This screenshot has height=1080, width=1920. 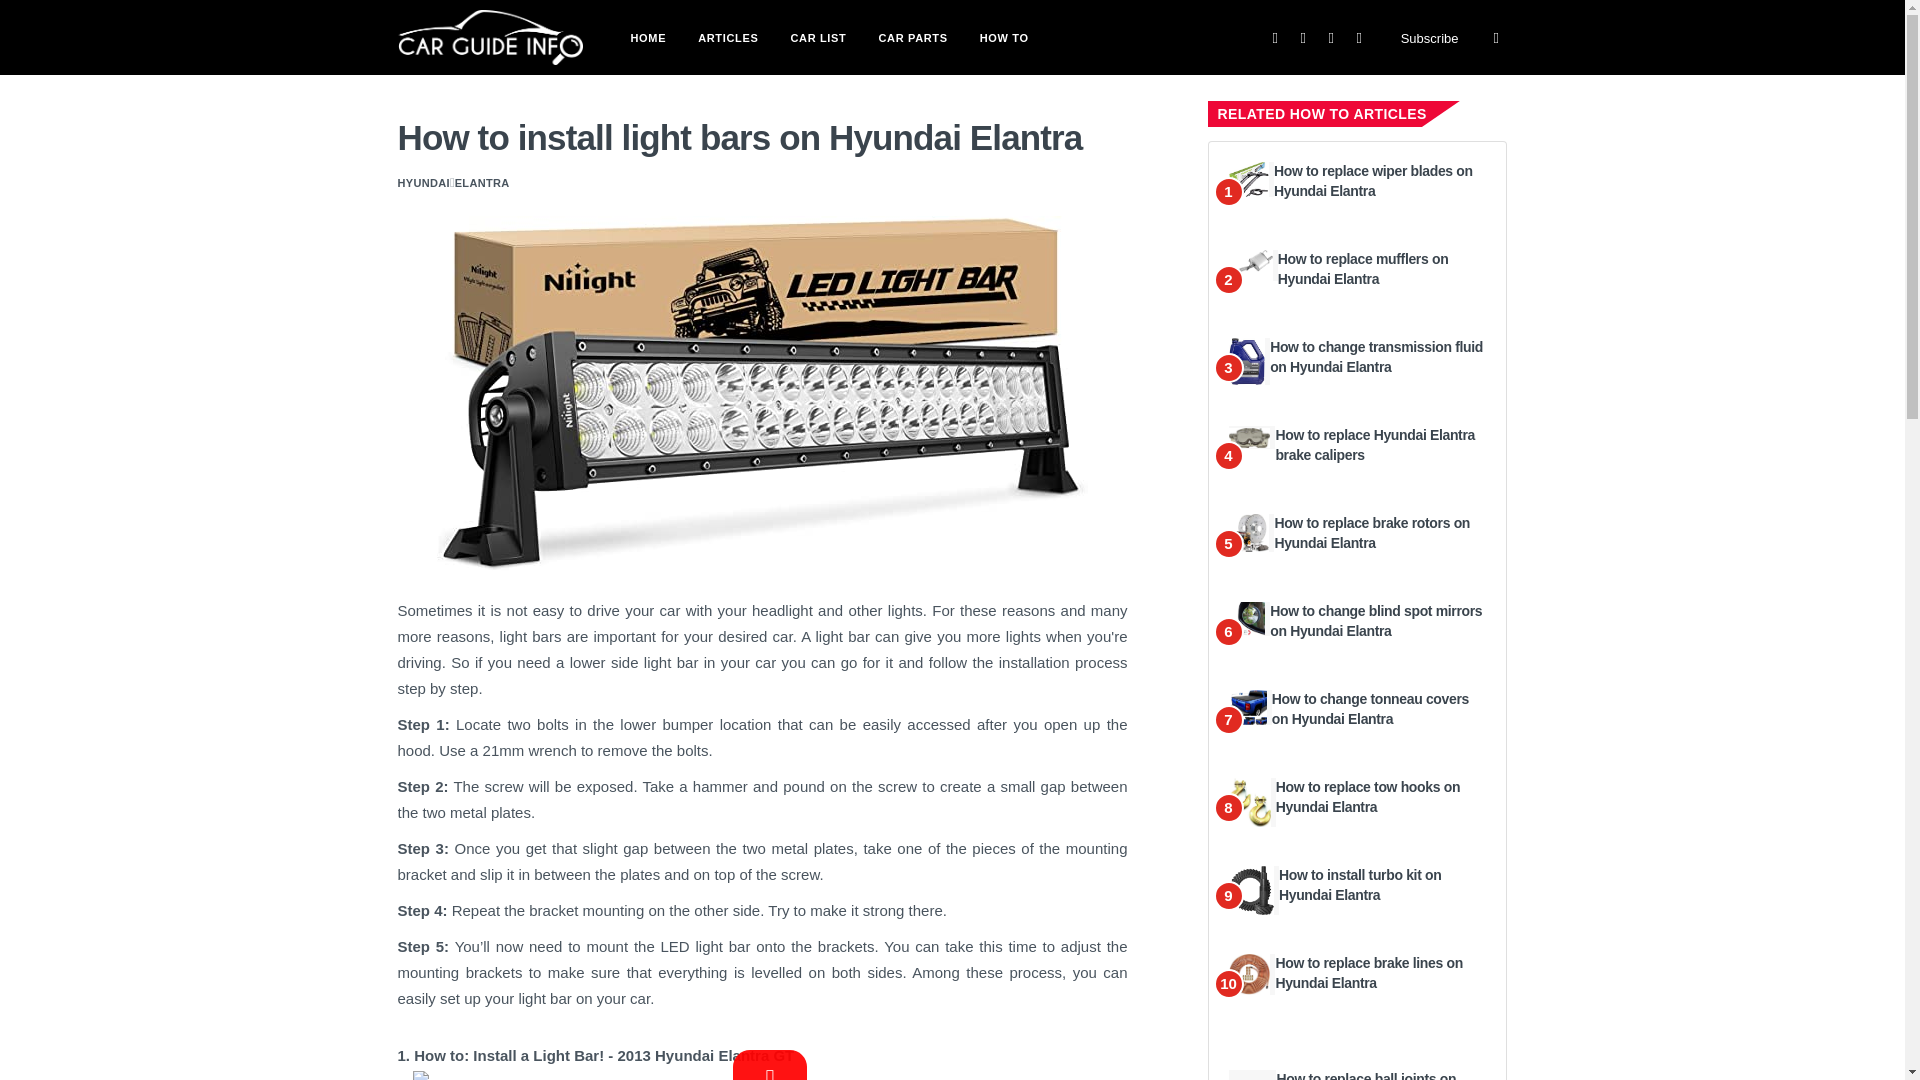 What do you see at coordinates (727, 36) in the screenshot?
I see `ARTICLES` at bounding box center [727, 36].